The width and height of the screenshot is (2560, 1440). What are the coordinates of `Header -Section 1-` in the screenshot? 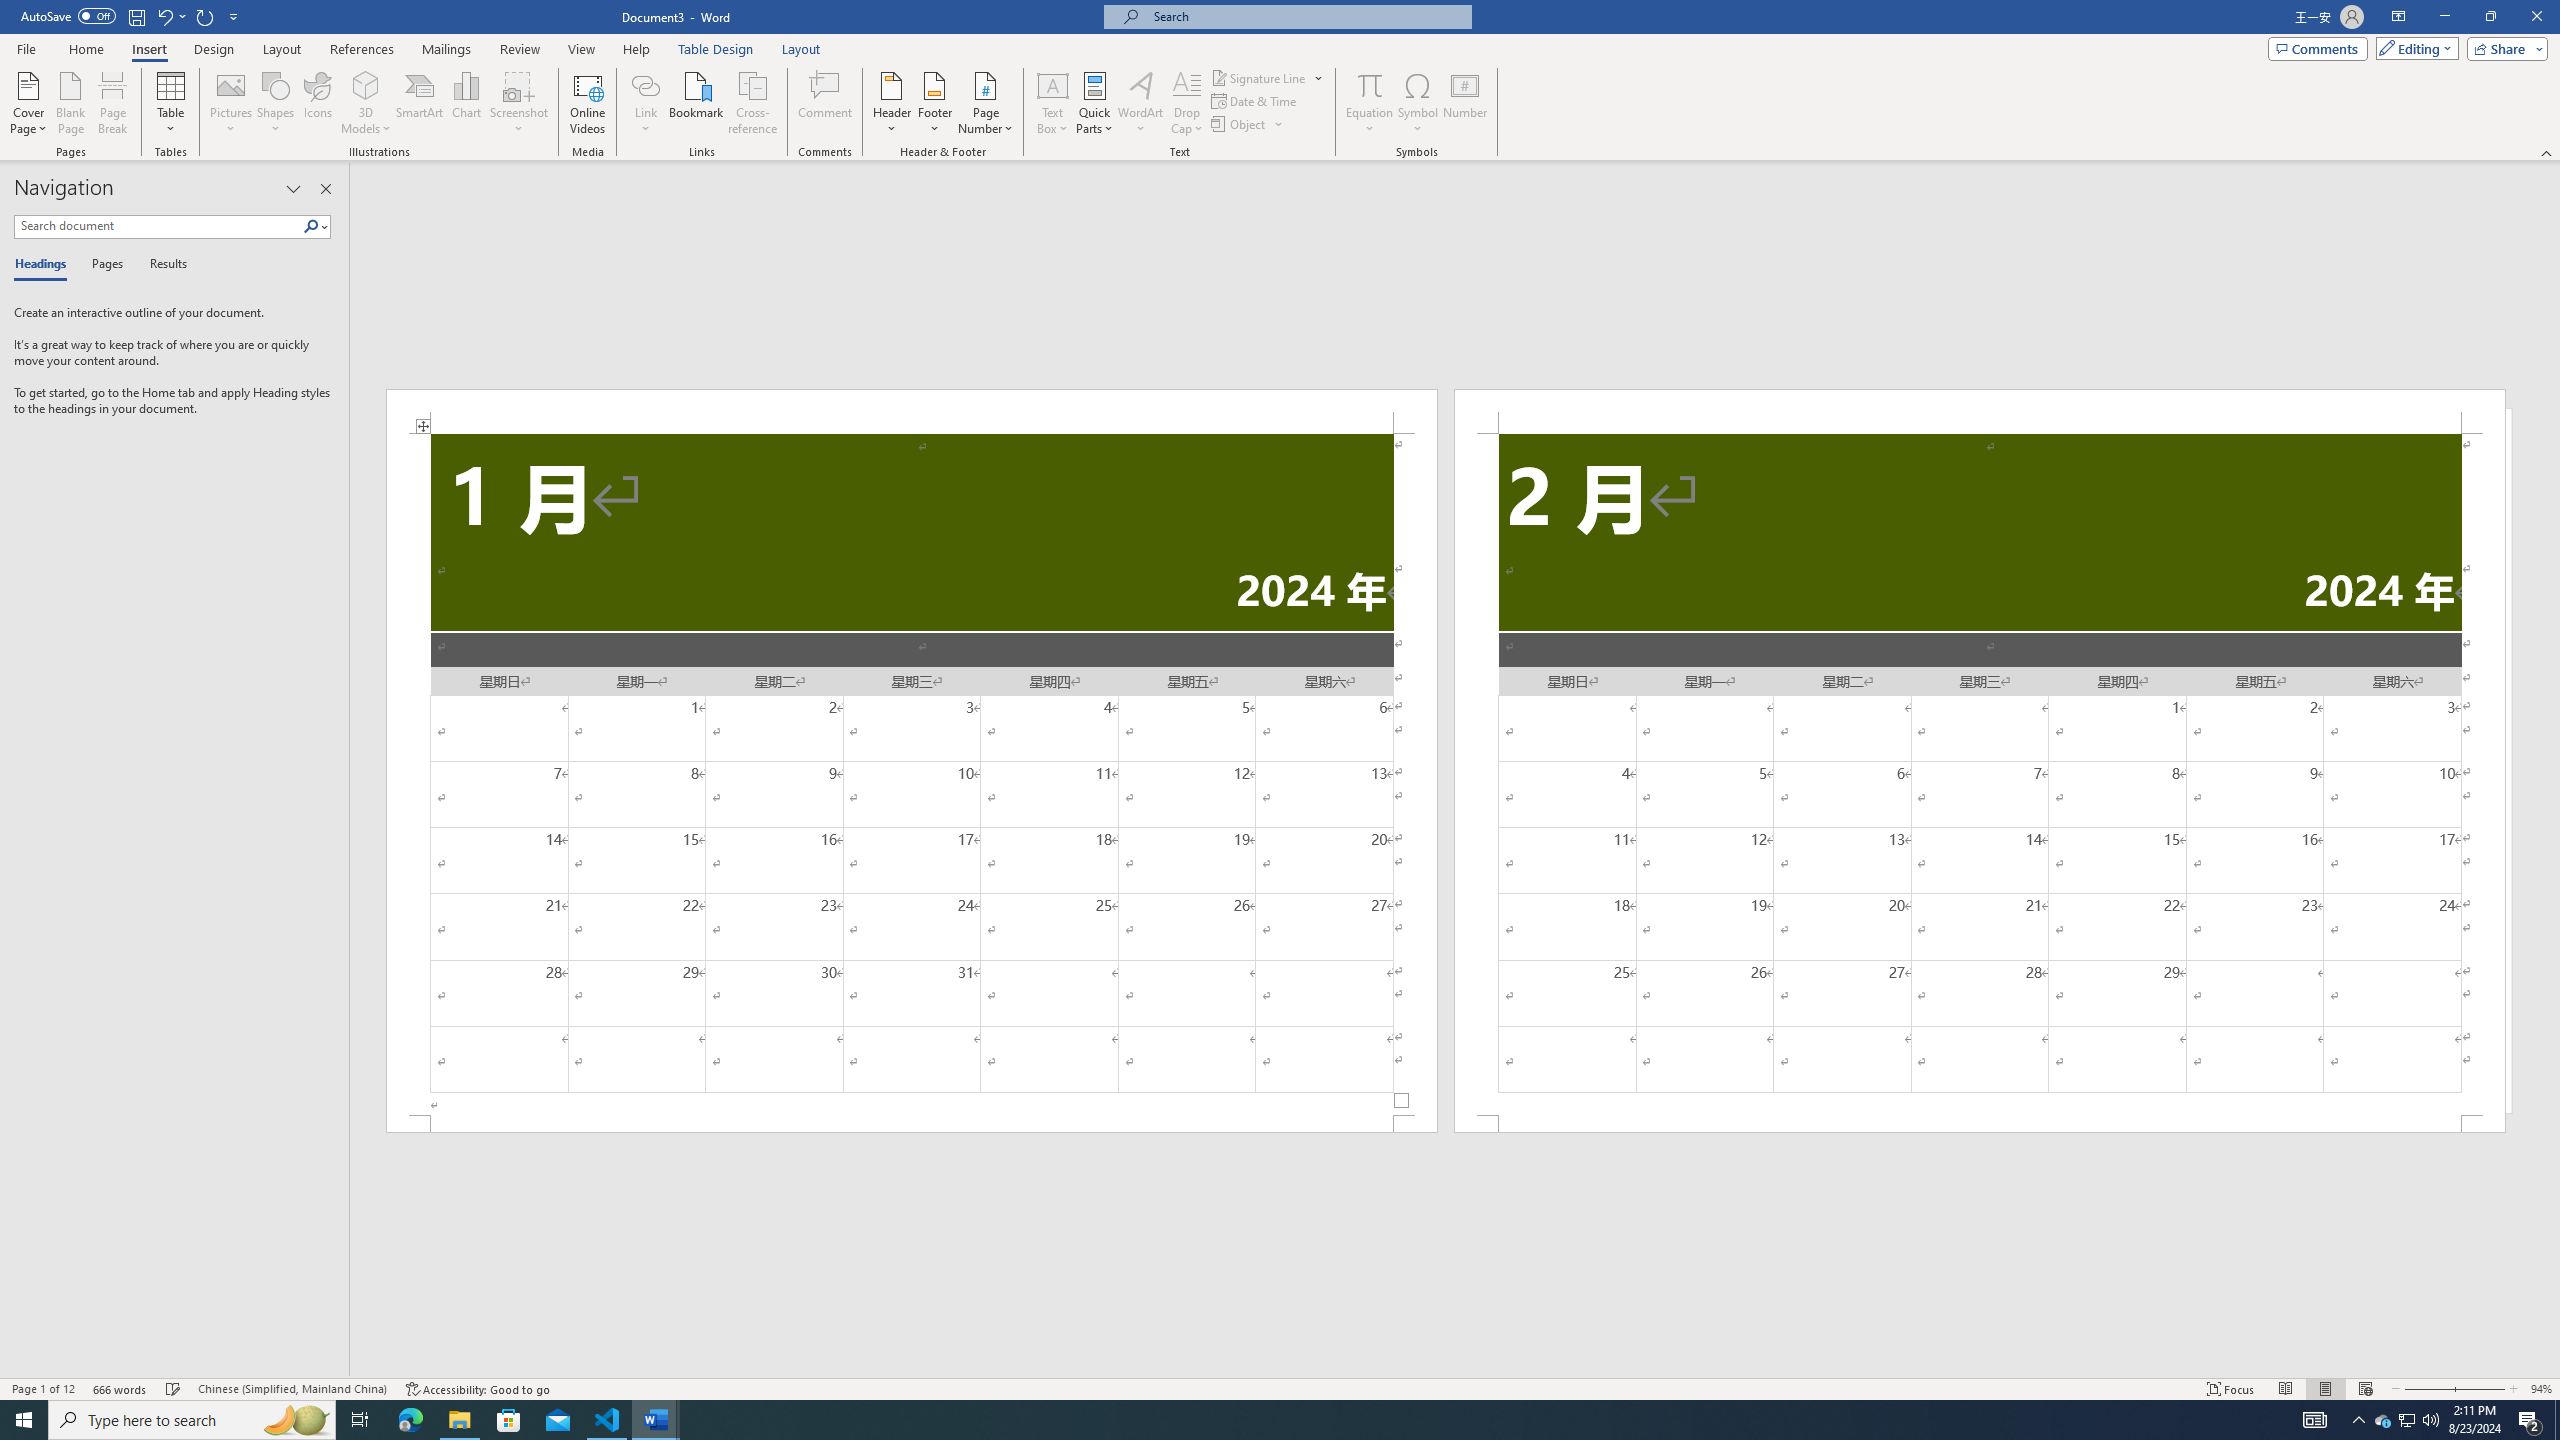 It's located at (912, 410).